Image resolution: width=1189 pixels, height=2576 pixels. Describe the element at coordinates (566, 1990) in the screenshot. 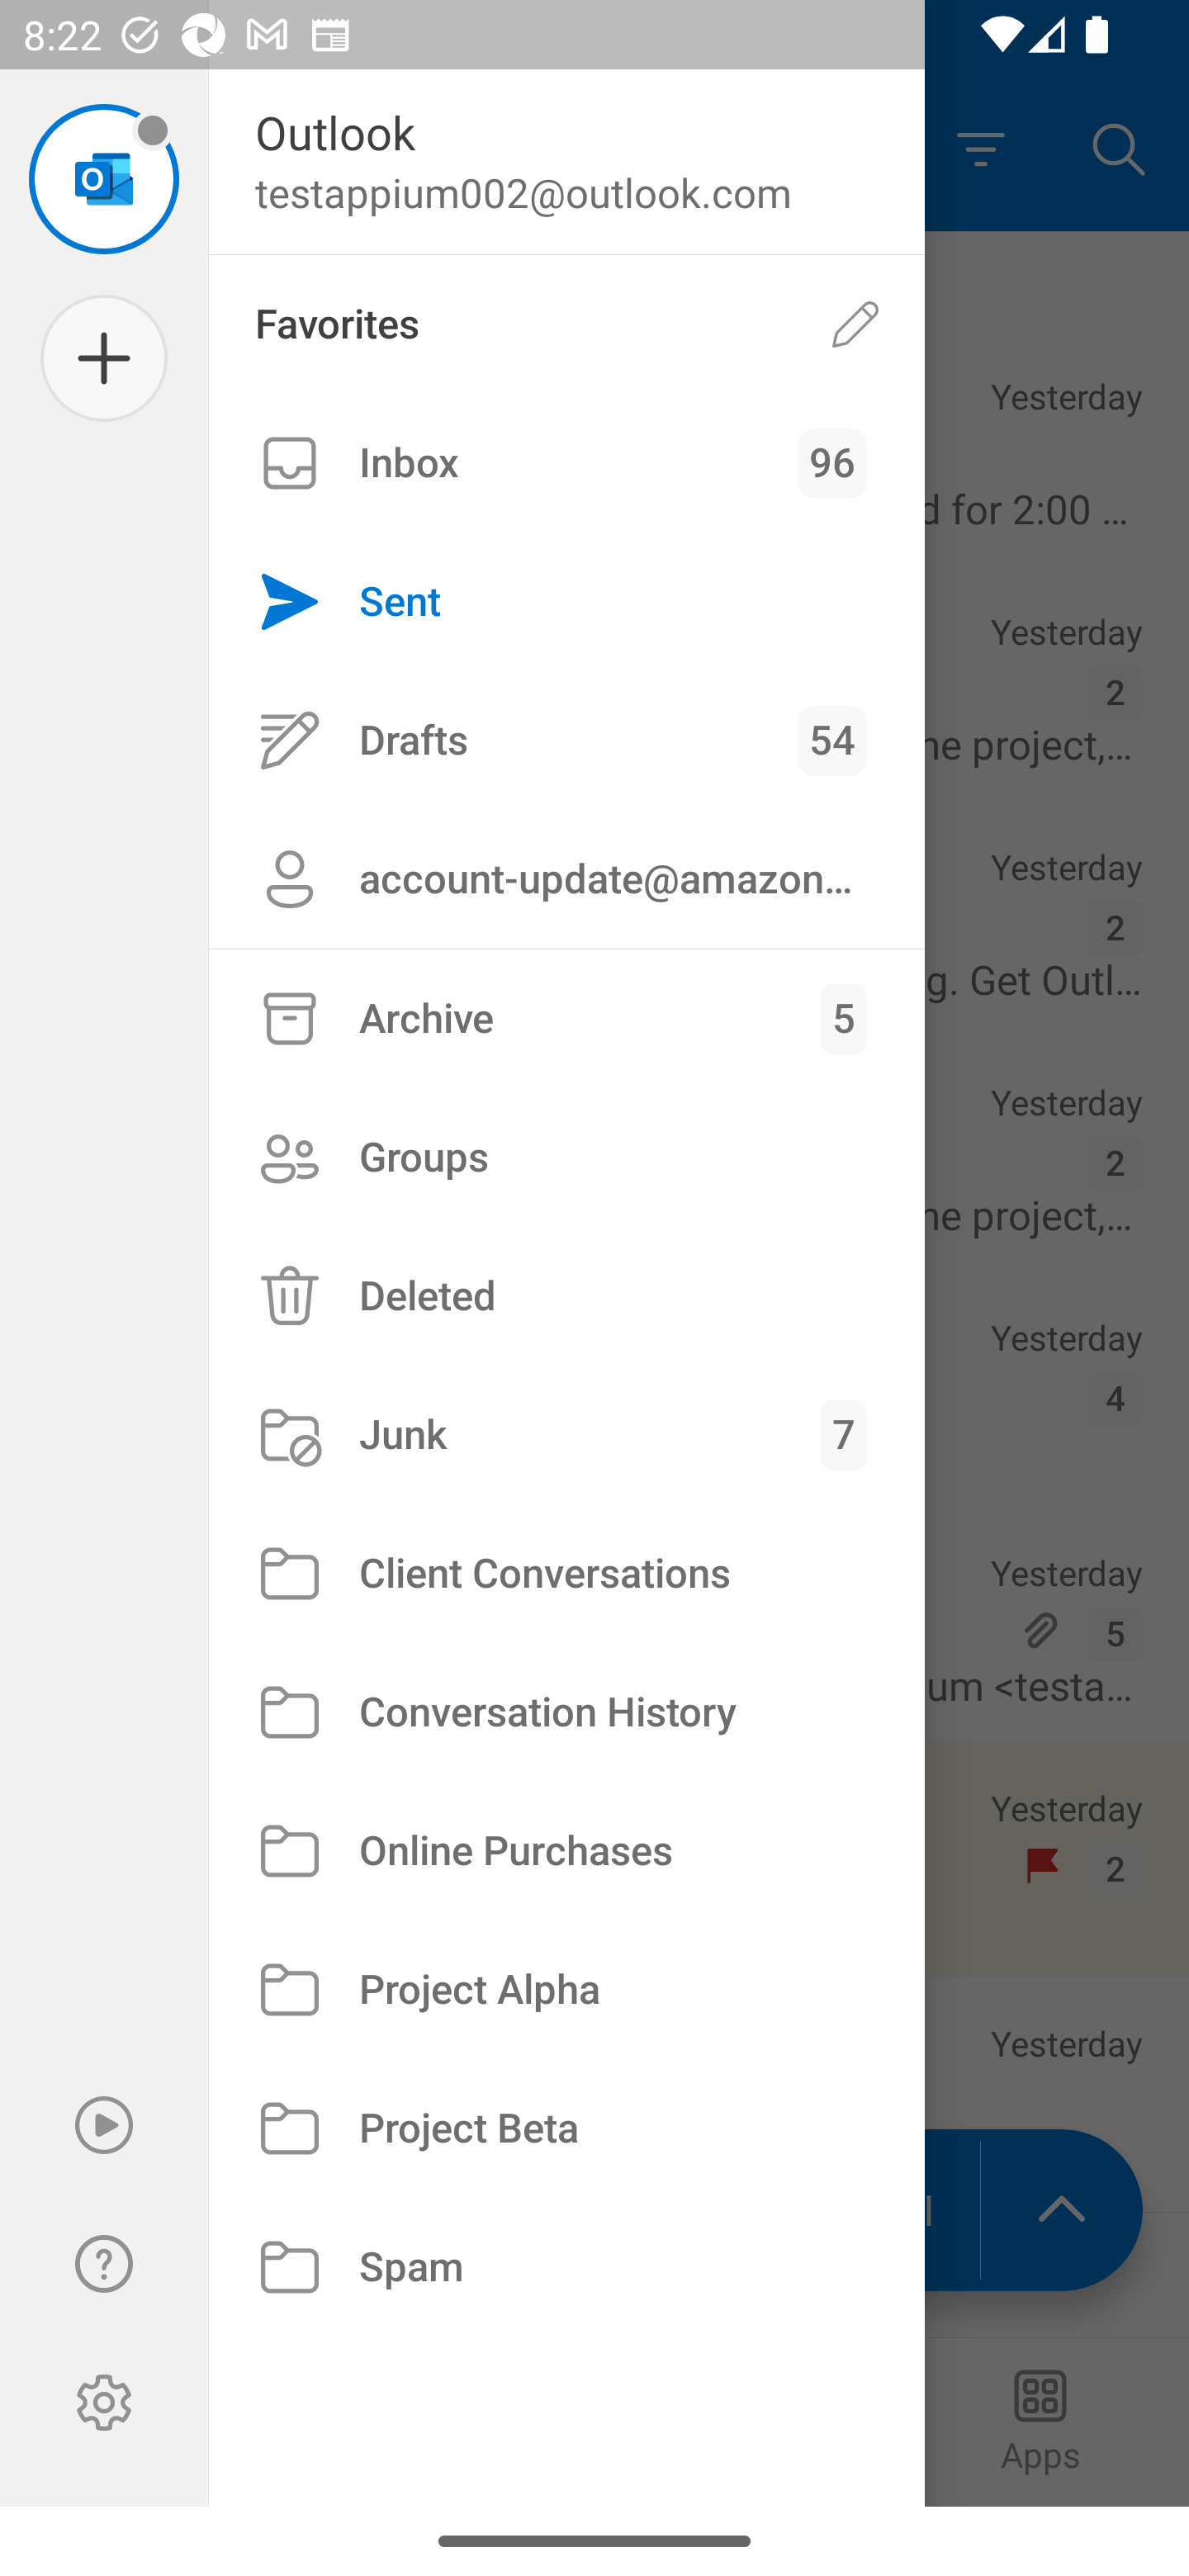

I see `Project Alpha Project Alpha, 9 of 11, level 1` at that location.